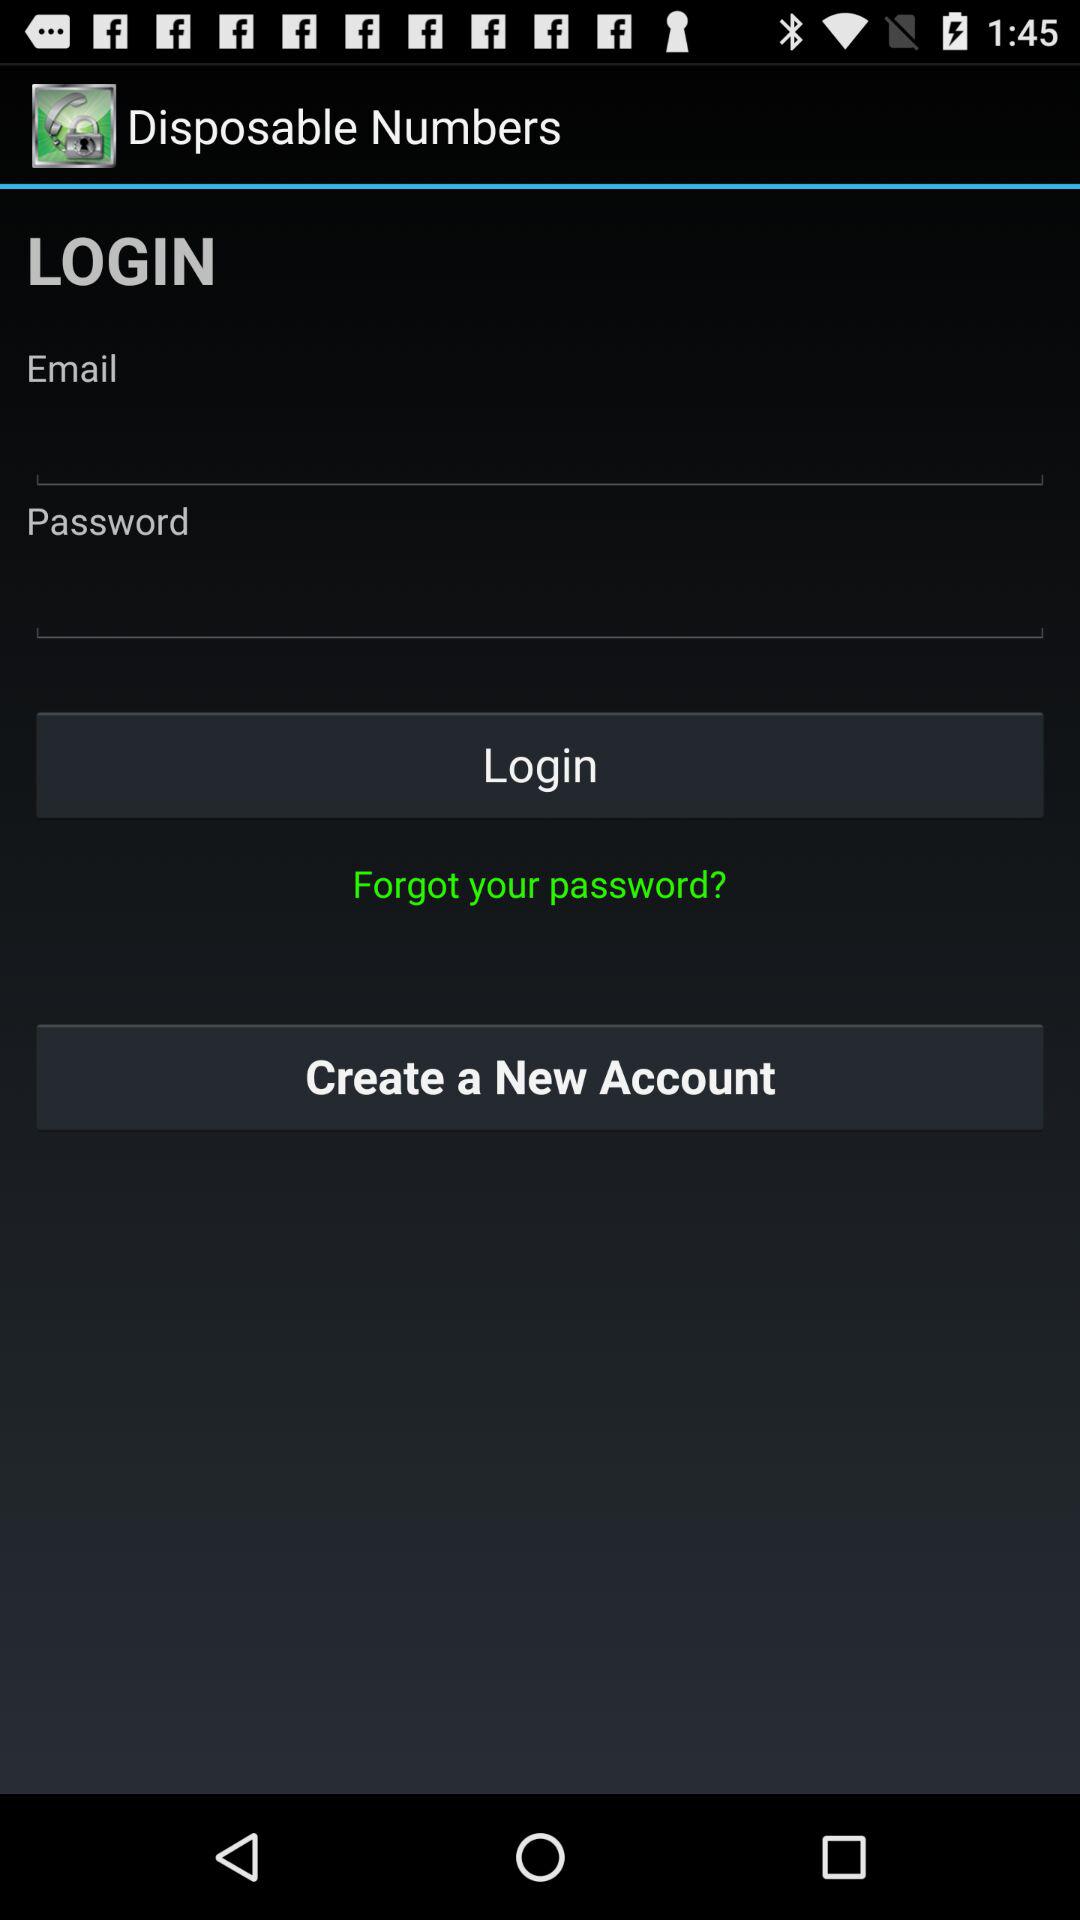 The image size is (1080, 1920). What do you see at coordinates (539, 883) in the screenshot?
I see `turn on forgot your password? icon` at bounding box center [539, 883].